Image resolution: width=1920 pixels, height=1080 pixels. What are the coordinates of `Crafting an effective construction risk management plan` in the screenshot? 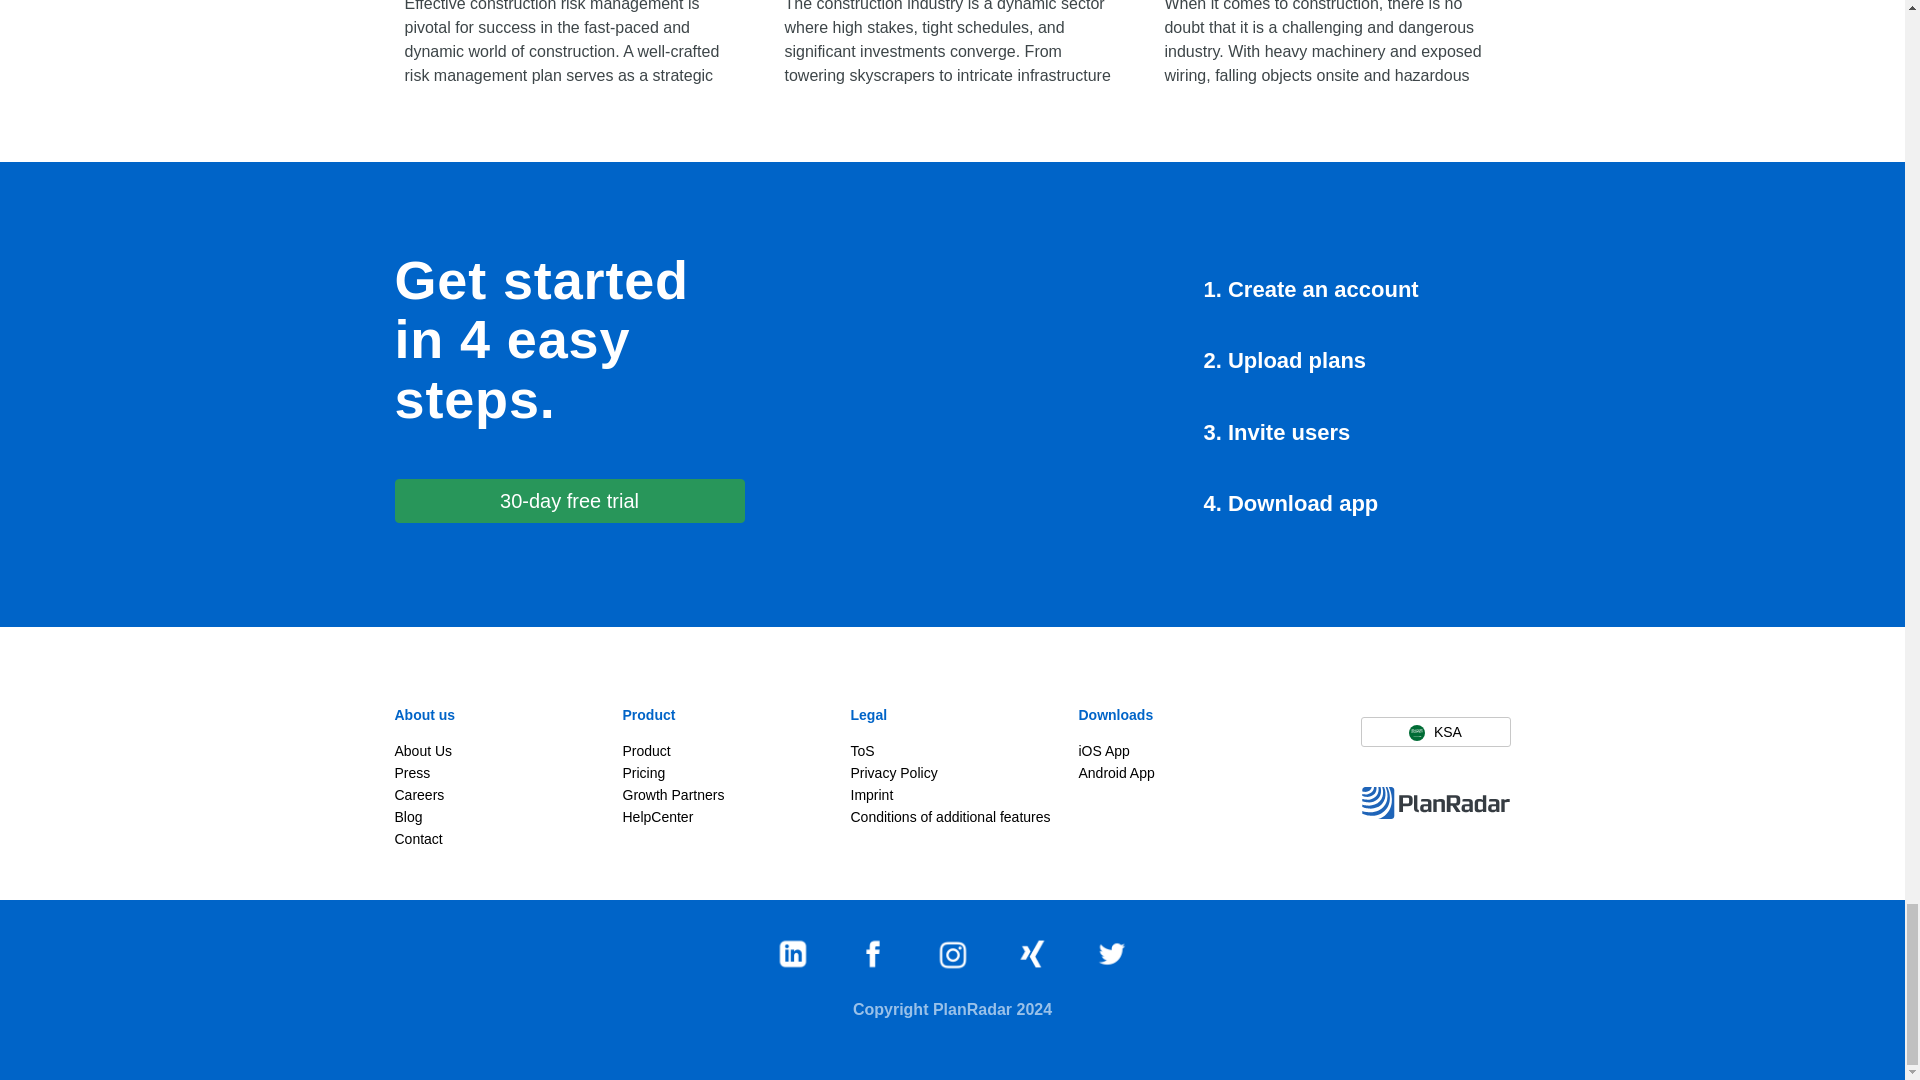 It's located at (572, 46).